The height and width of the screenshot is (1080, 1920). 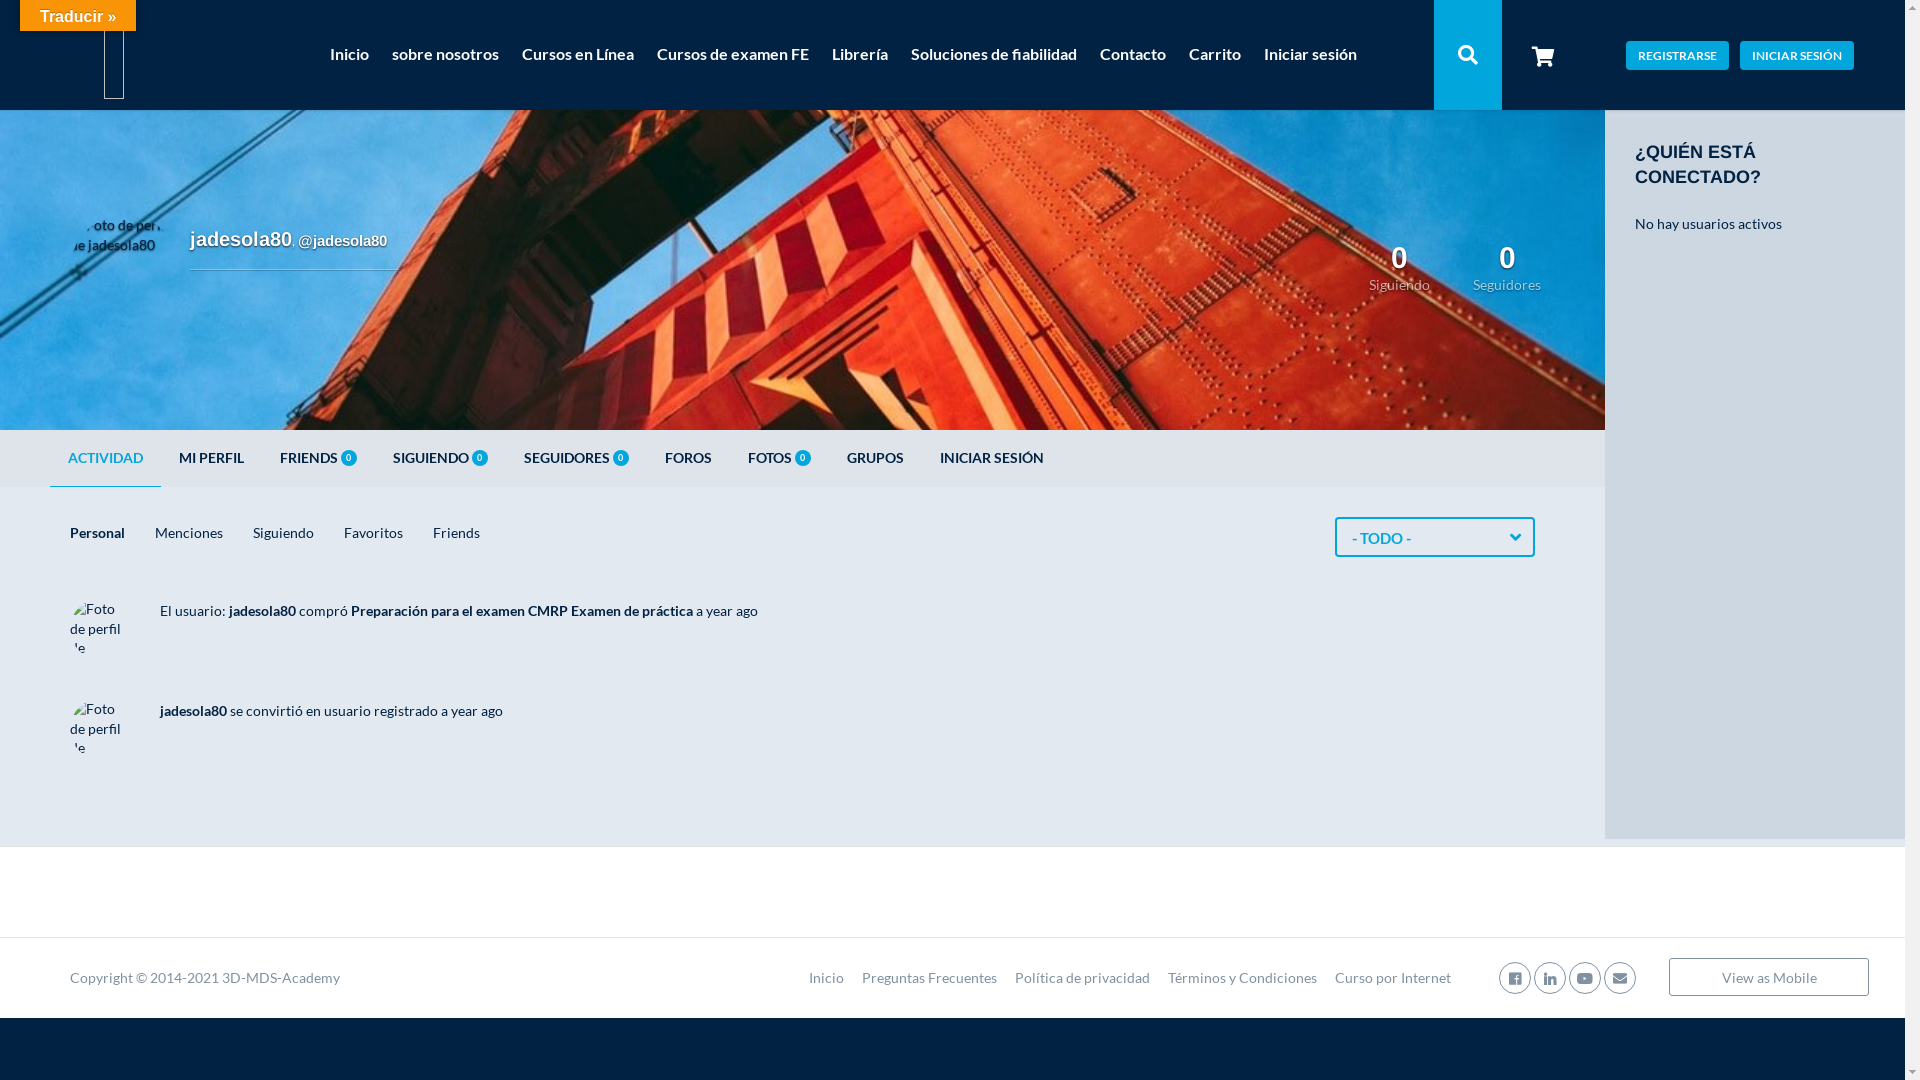 I want to click on Friends, so click(x=456, y=533).